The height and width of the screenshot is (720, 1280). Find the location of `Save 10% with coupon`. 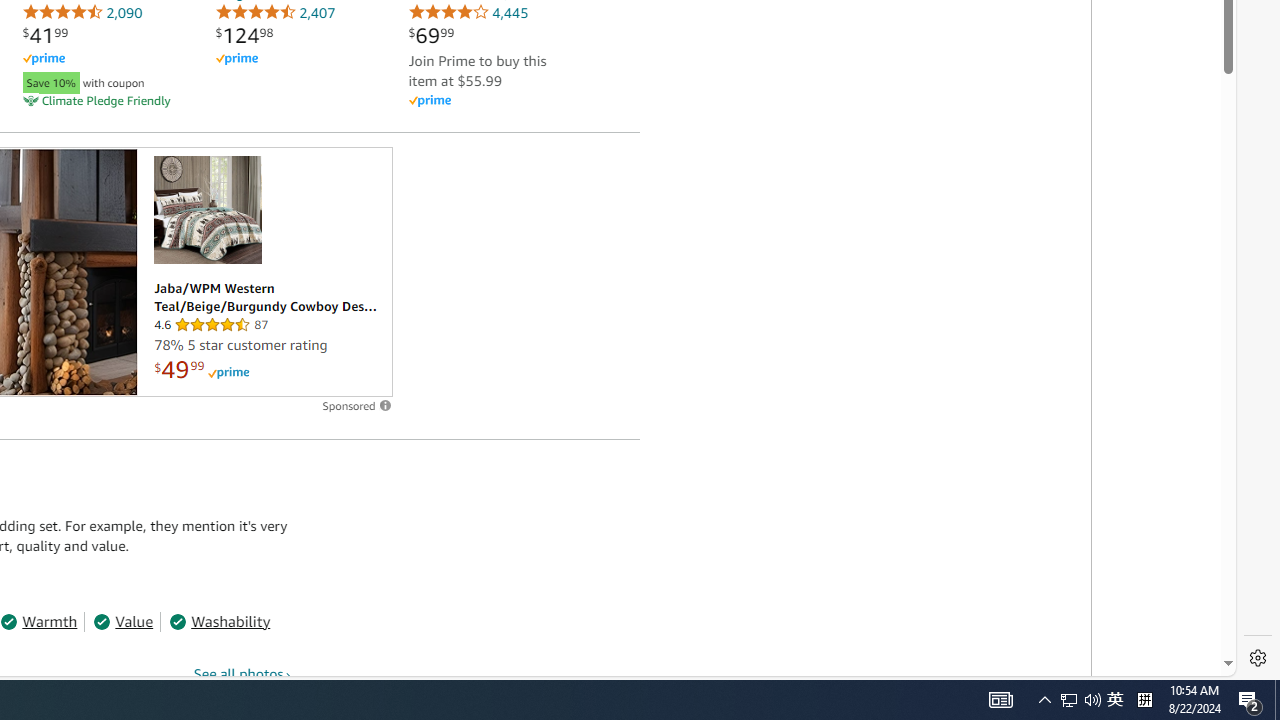

Save 10% with coupon is located at coordinates (102, 80).